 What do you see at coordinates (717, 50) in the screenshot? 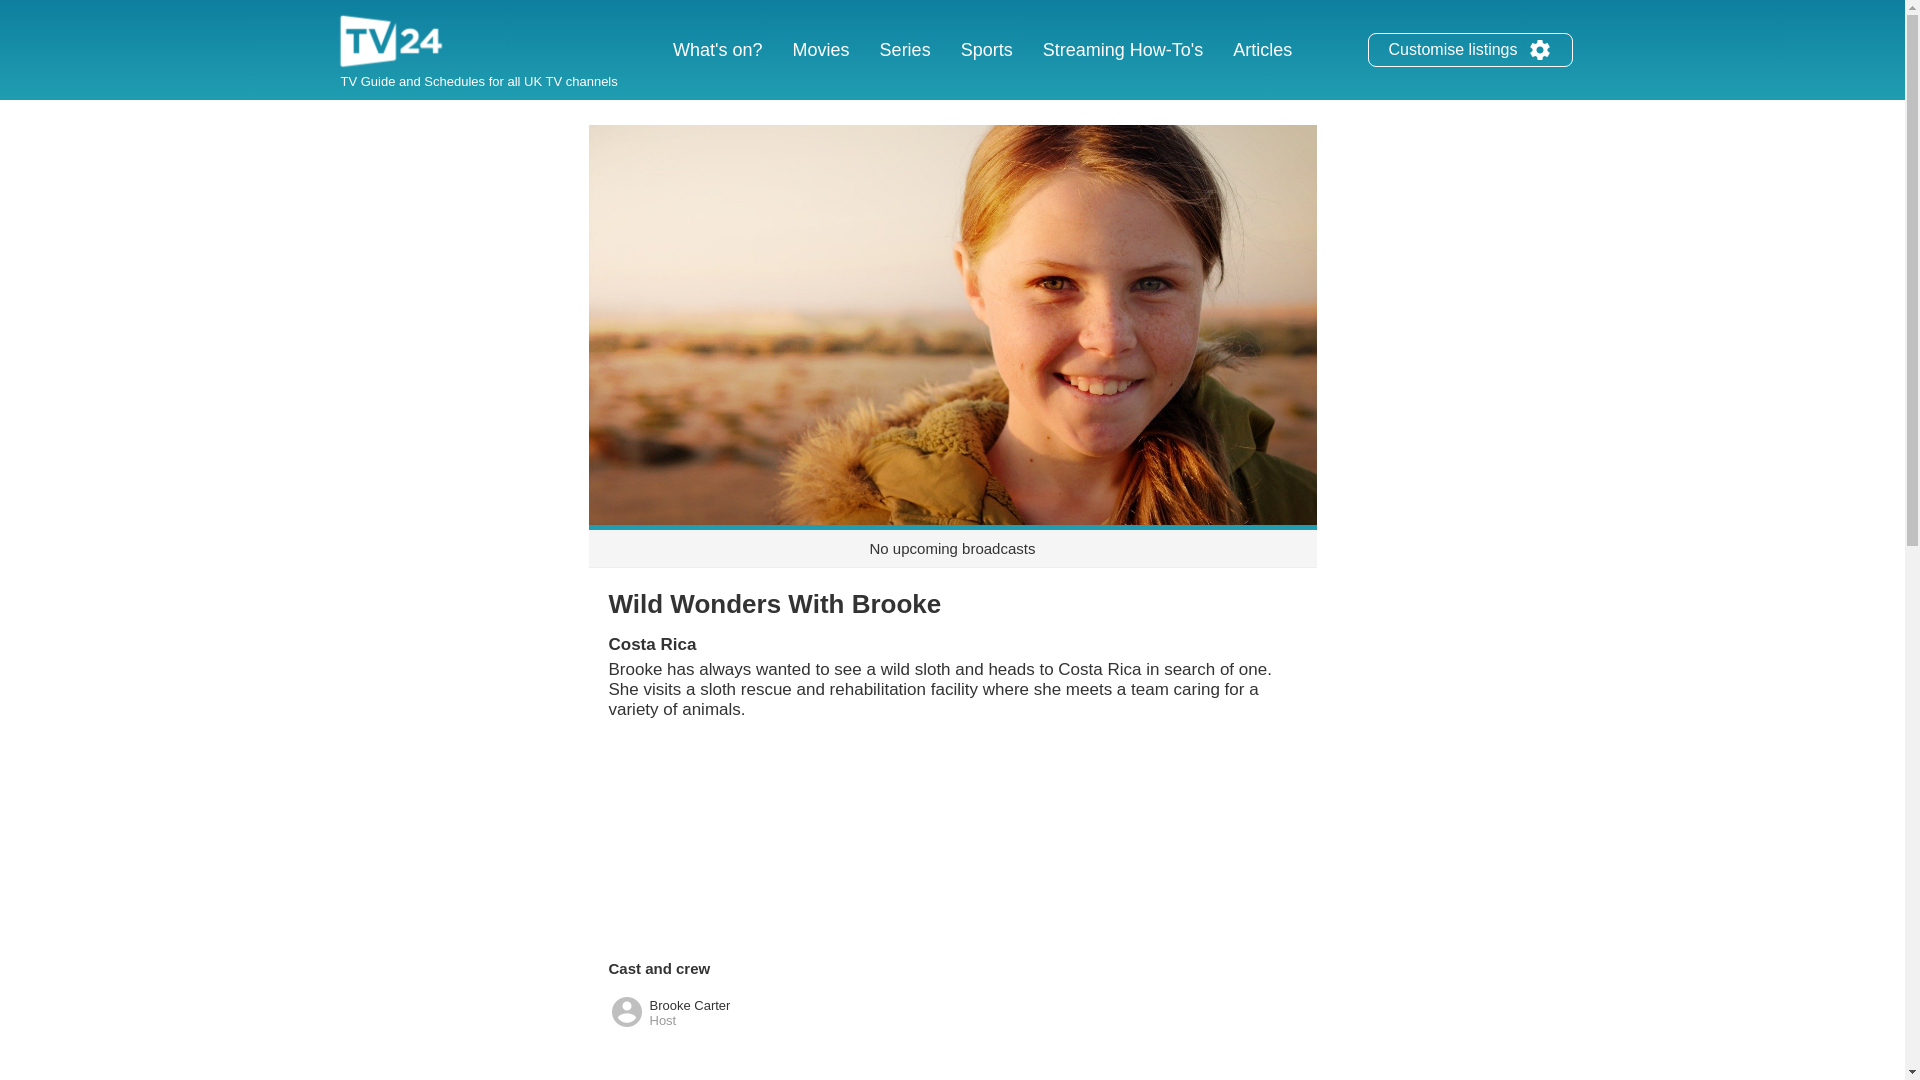
I see `What's on?` at bounding box center [717, 50].